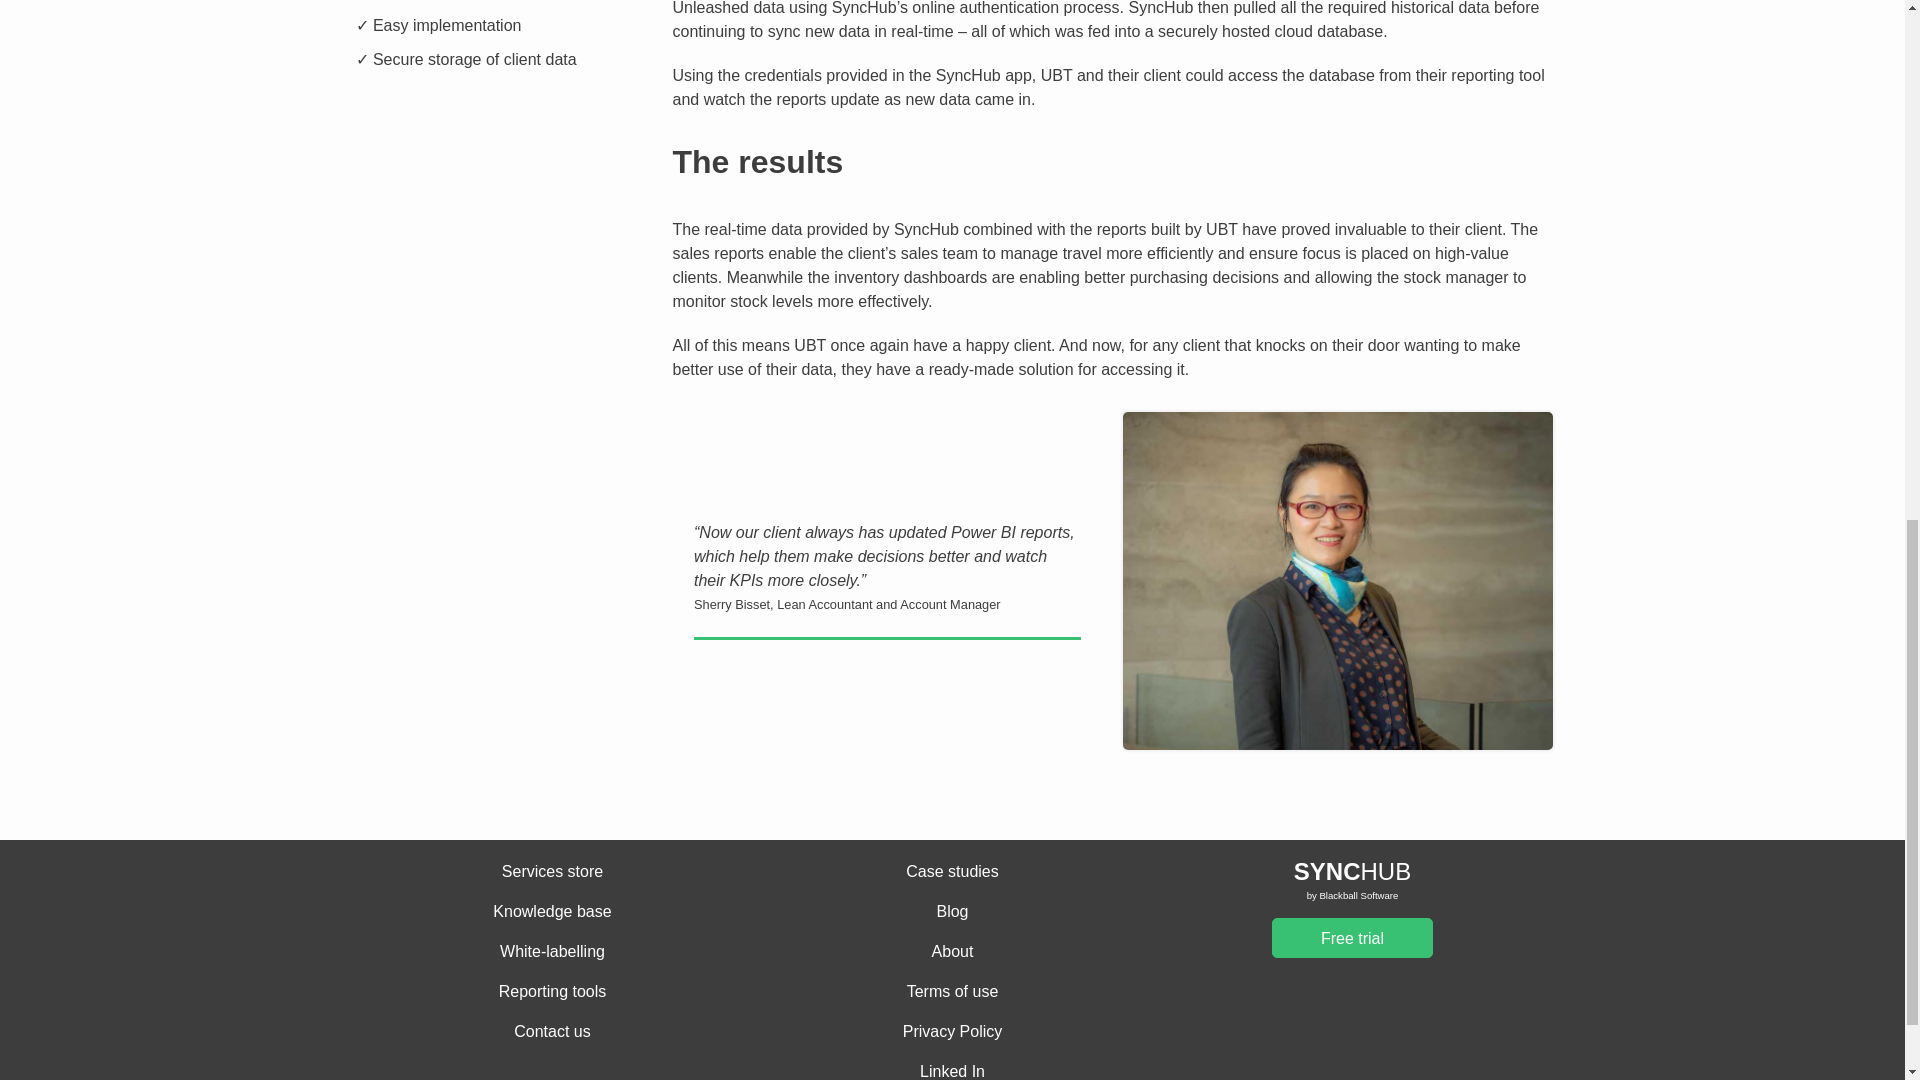 The image size is (1920, 1080). Describe the element at coordinates (952, 1032) in the screenshot. I see `Privacy Policy` at that location.